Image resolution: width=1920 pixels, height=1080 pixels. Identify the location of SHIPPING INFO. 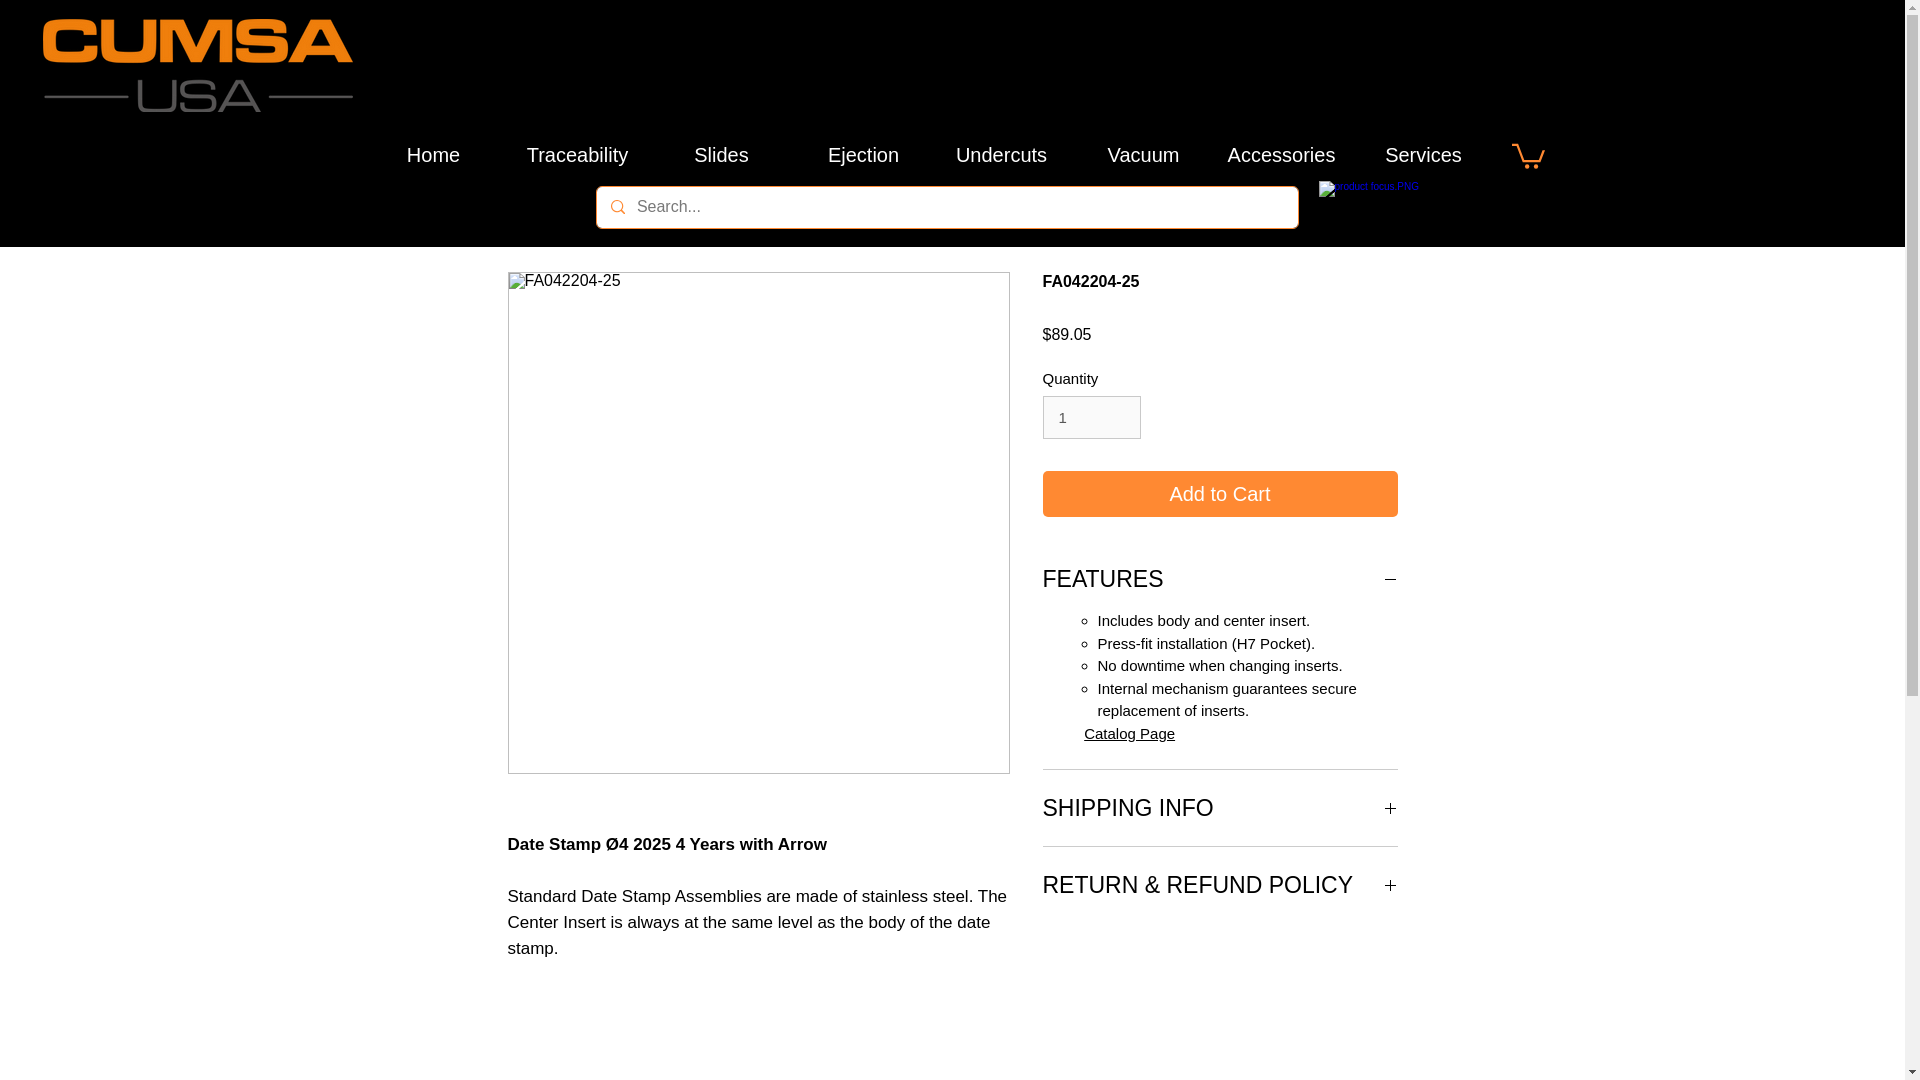
(1220, 807).